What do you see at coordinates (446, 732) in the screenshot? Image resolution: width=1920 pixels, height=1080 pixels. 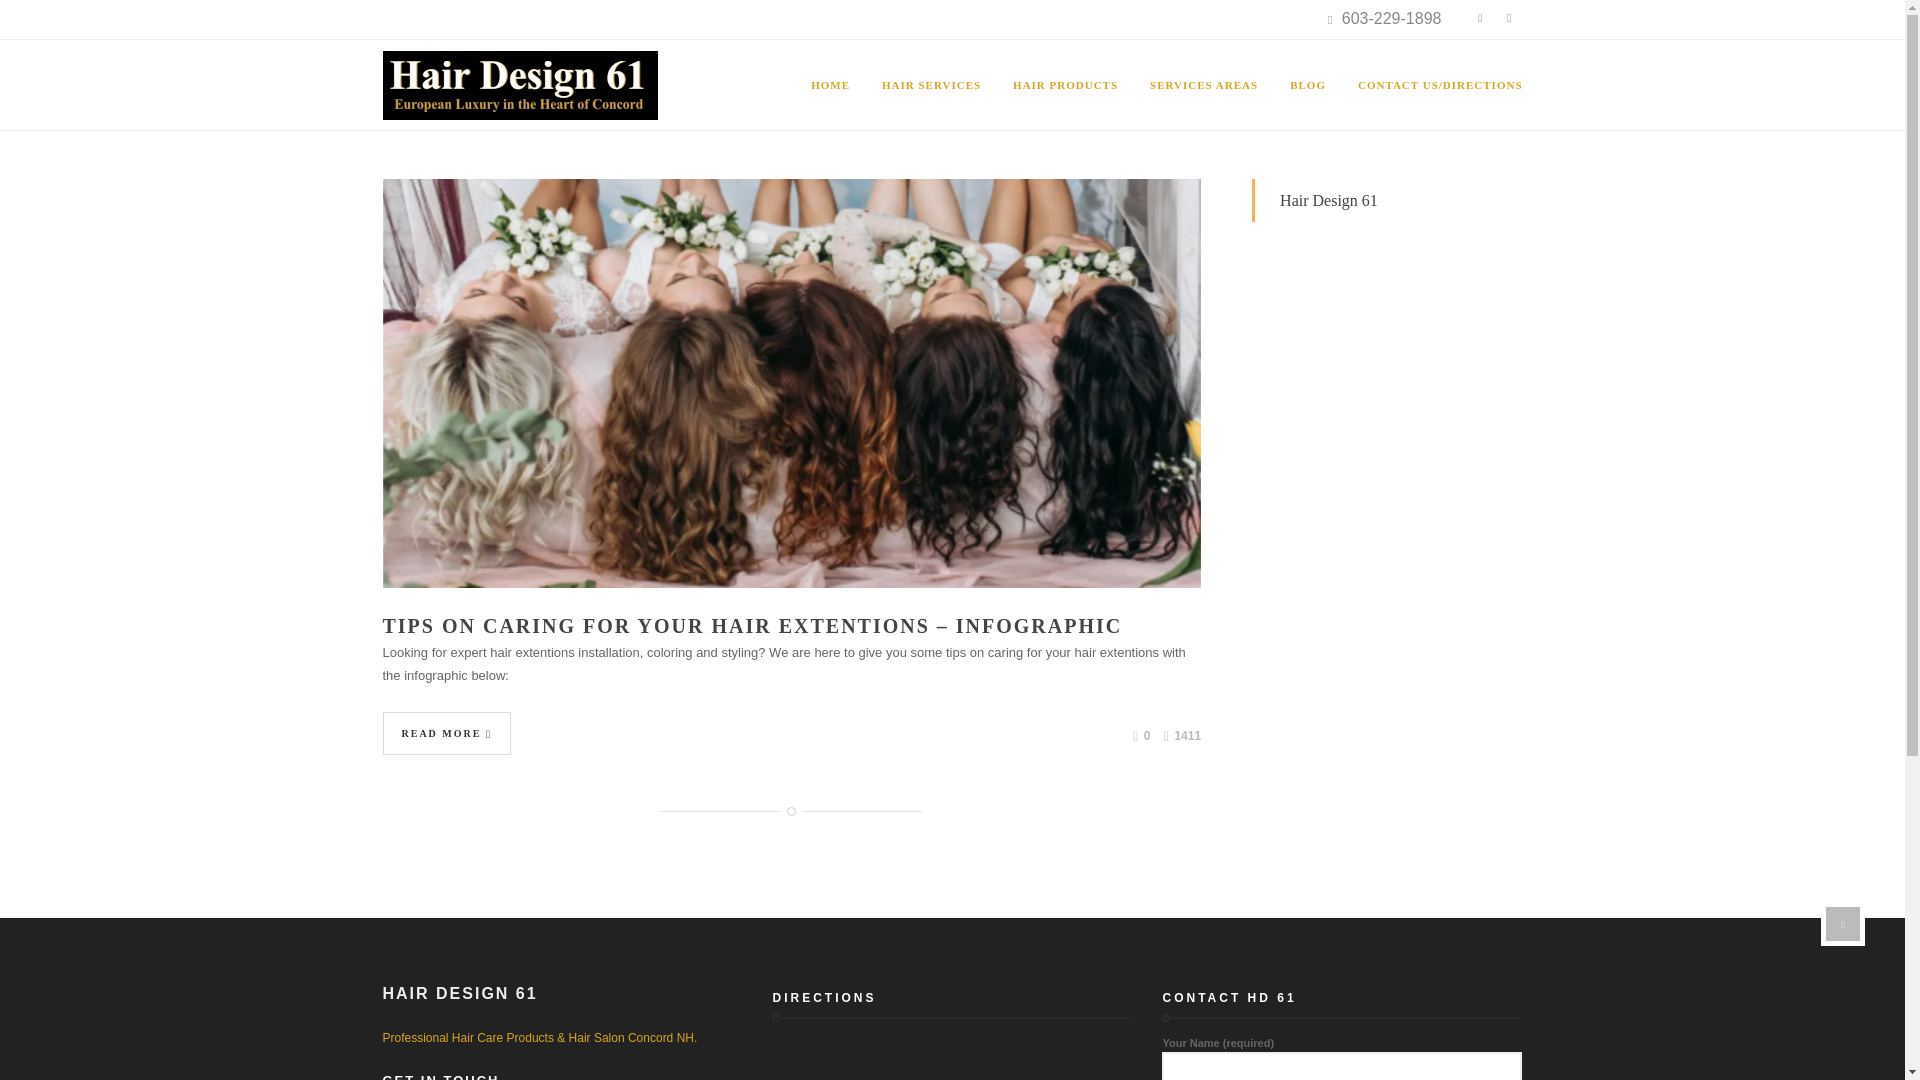 I see `READ MORE` at bounding box center [446, 732].